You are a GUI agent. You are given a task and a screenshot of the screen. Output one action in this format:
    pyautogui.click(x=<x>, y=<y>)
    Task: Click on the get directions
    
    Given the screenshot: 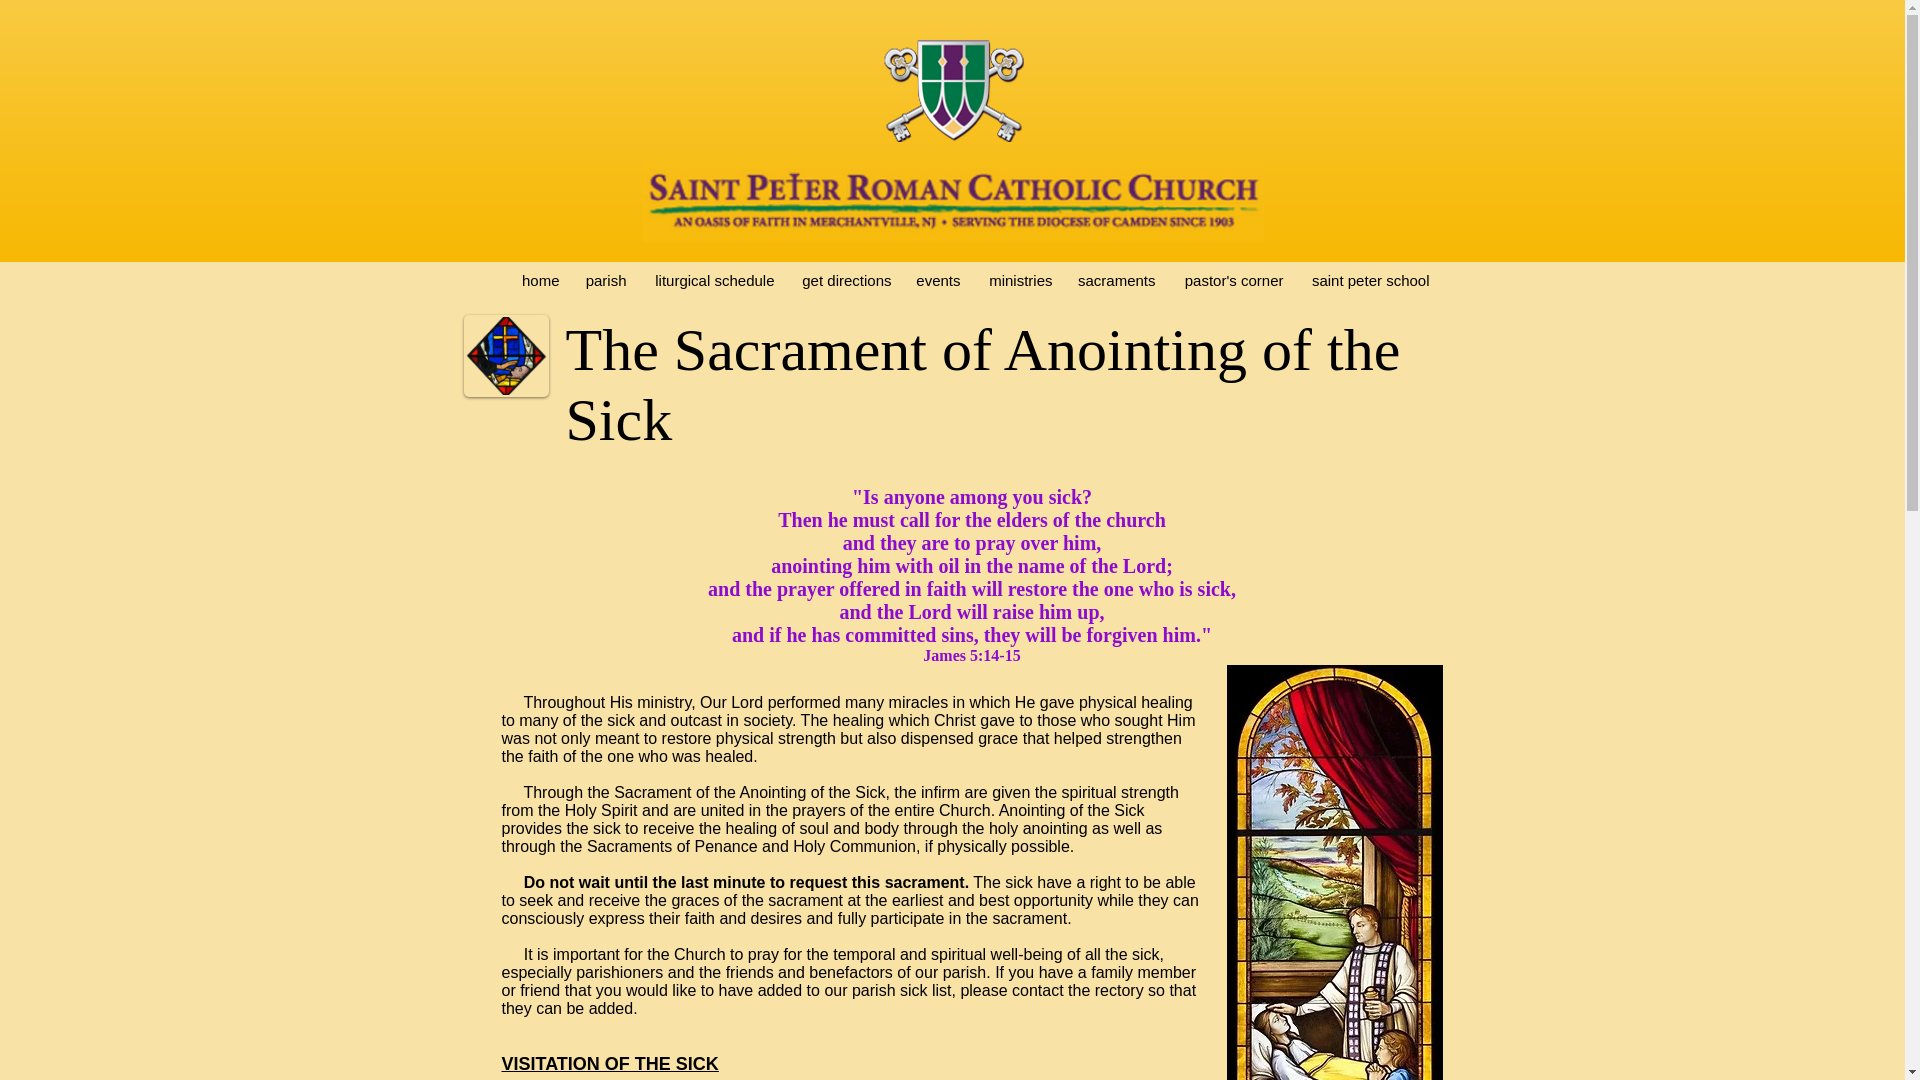 What is the action you would take?
    pyautogui.click(x=844, y=280)
    